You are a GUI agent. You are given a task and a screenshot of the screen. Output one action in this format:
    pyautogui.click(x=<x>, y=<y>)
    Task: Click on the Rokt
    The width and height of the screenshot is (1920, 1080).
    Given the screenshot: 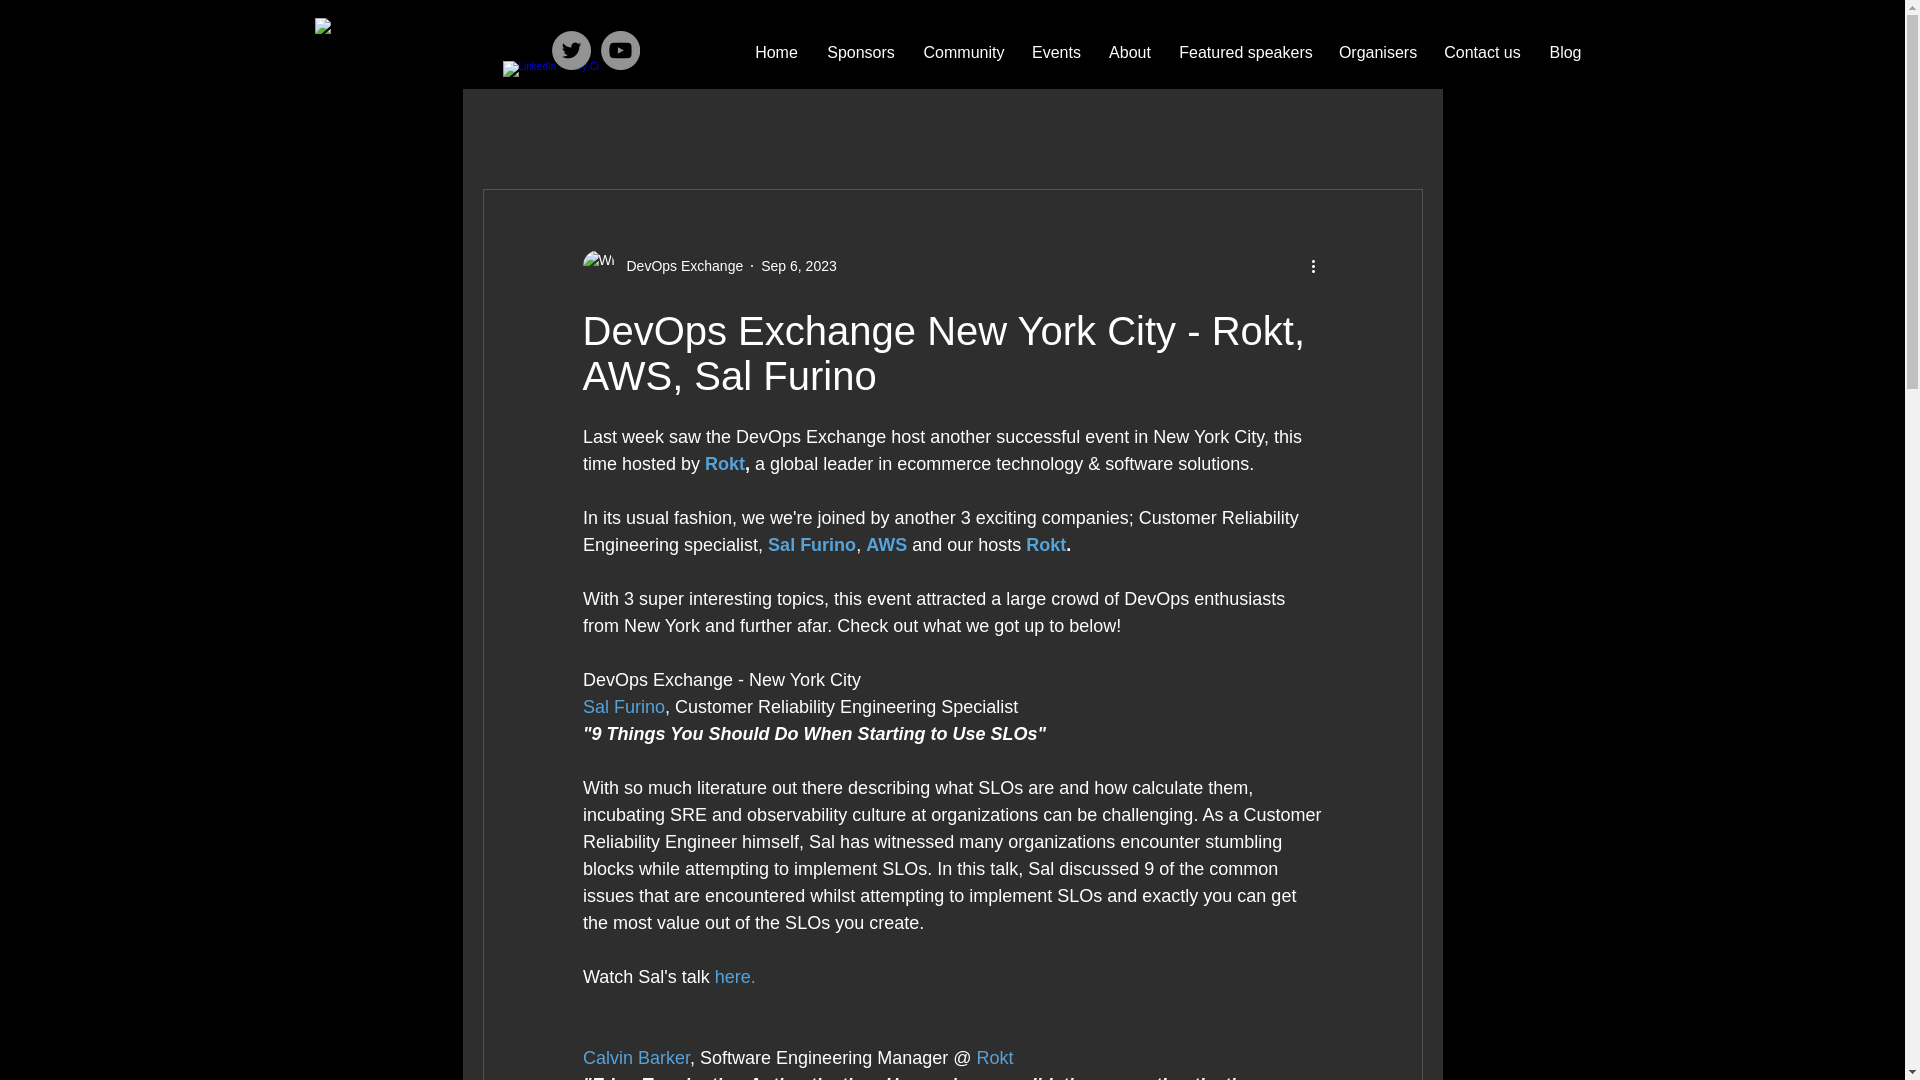 What is the action you would take?
    pyautogui.click(x=724, y=464)
    